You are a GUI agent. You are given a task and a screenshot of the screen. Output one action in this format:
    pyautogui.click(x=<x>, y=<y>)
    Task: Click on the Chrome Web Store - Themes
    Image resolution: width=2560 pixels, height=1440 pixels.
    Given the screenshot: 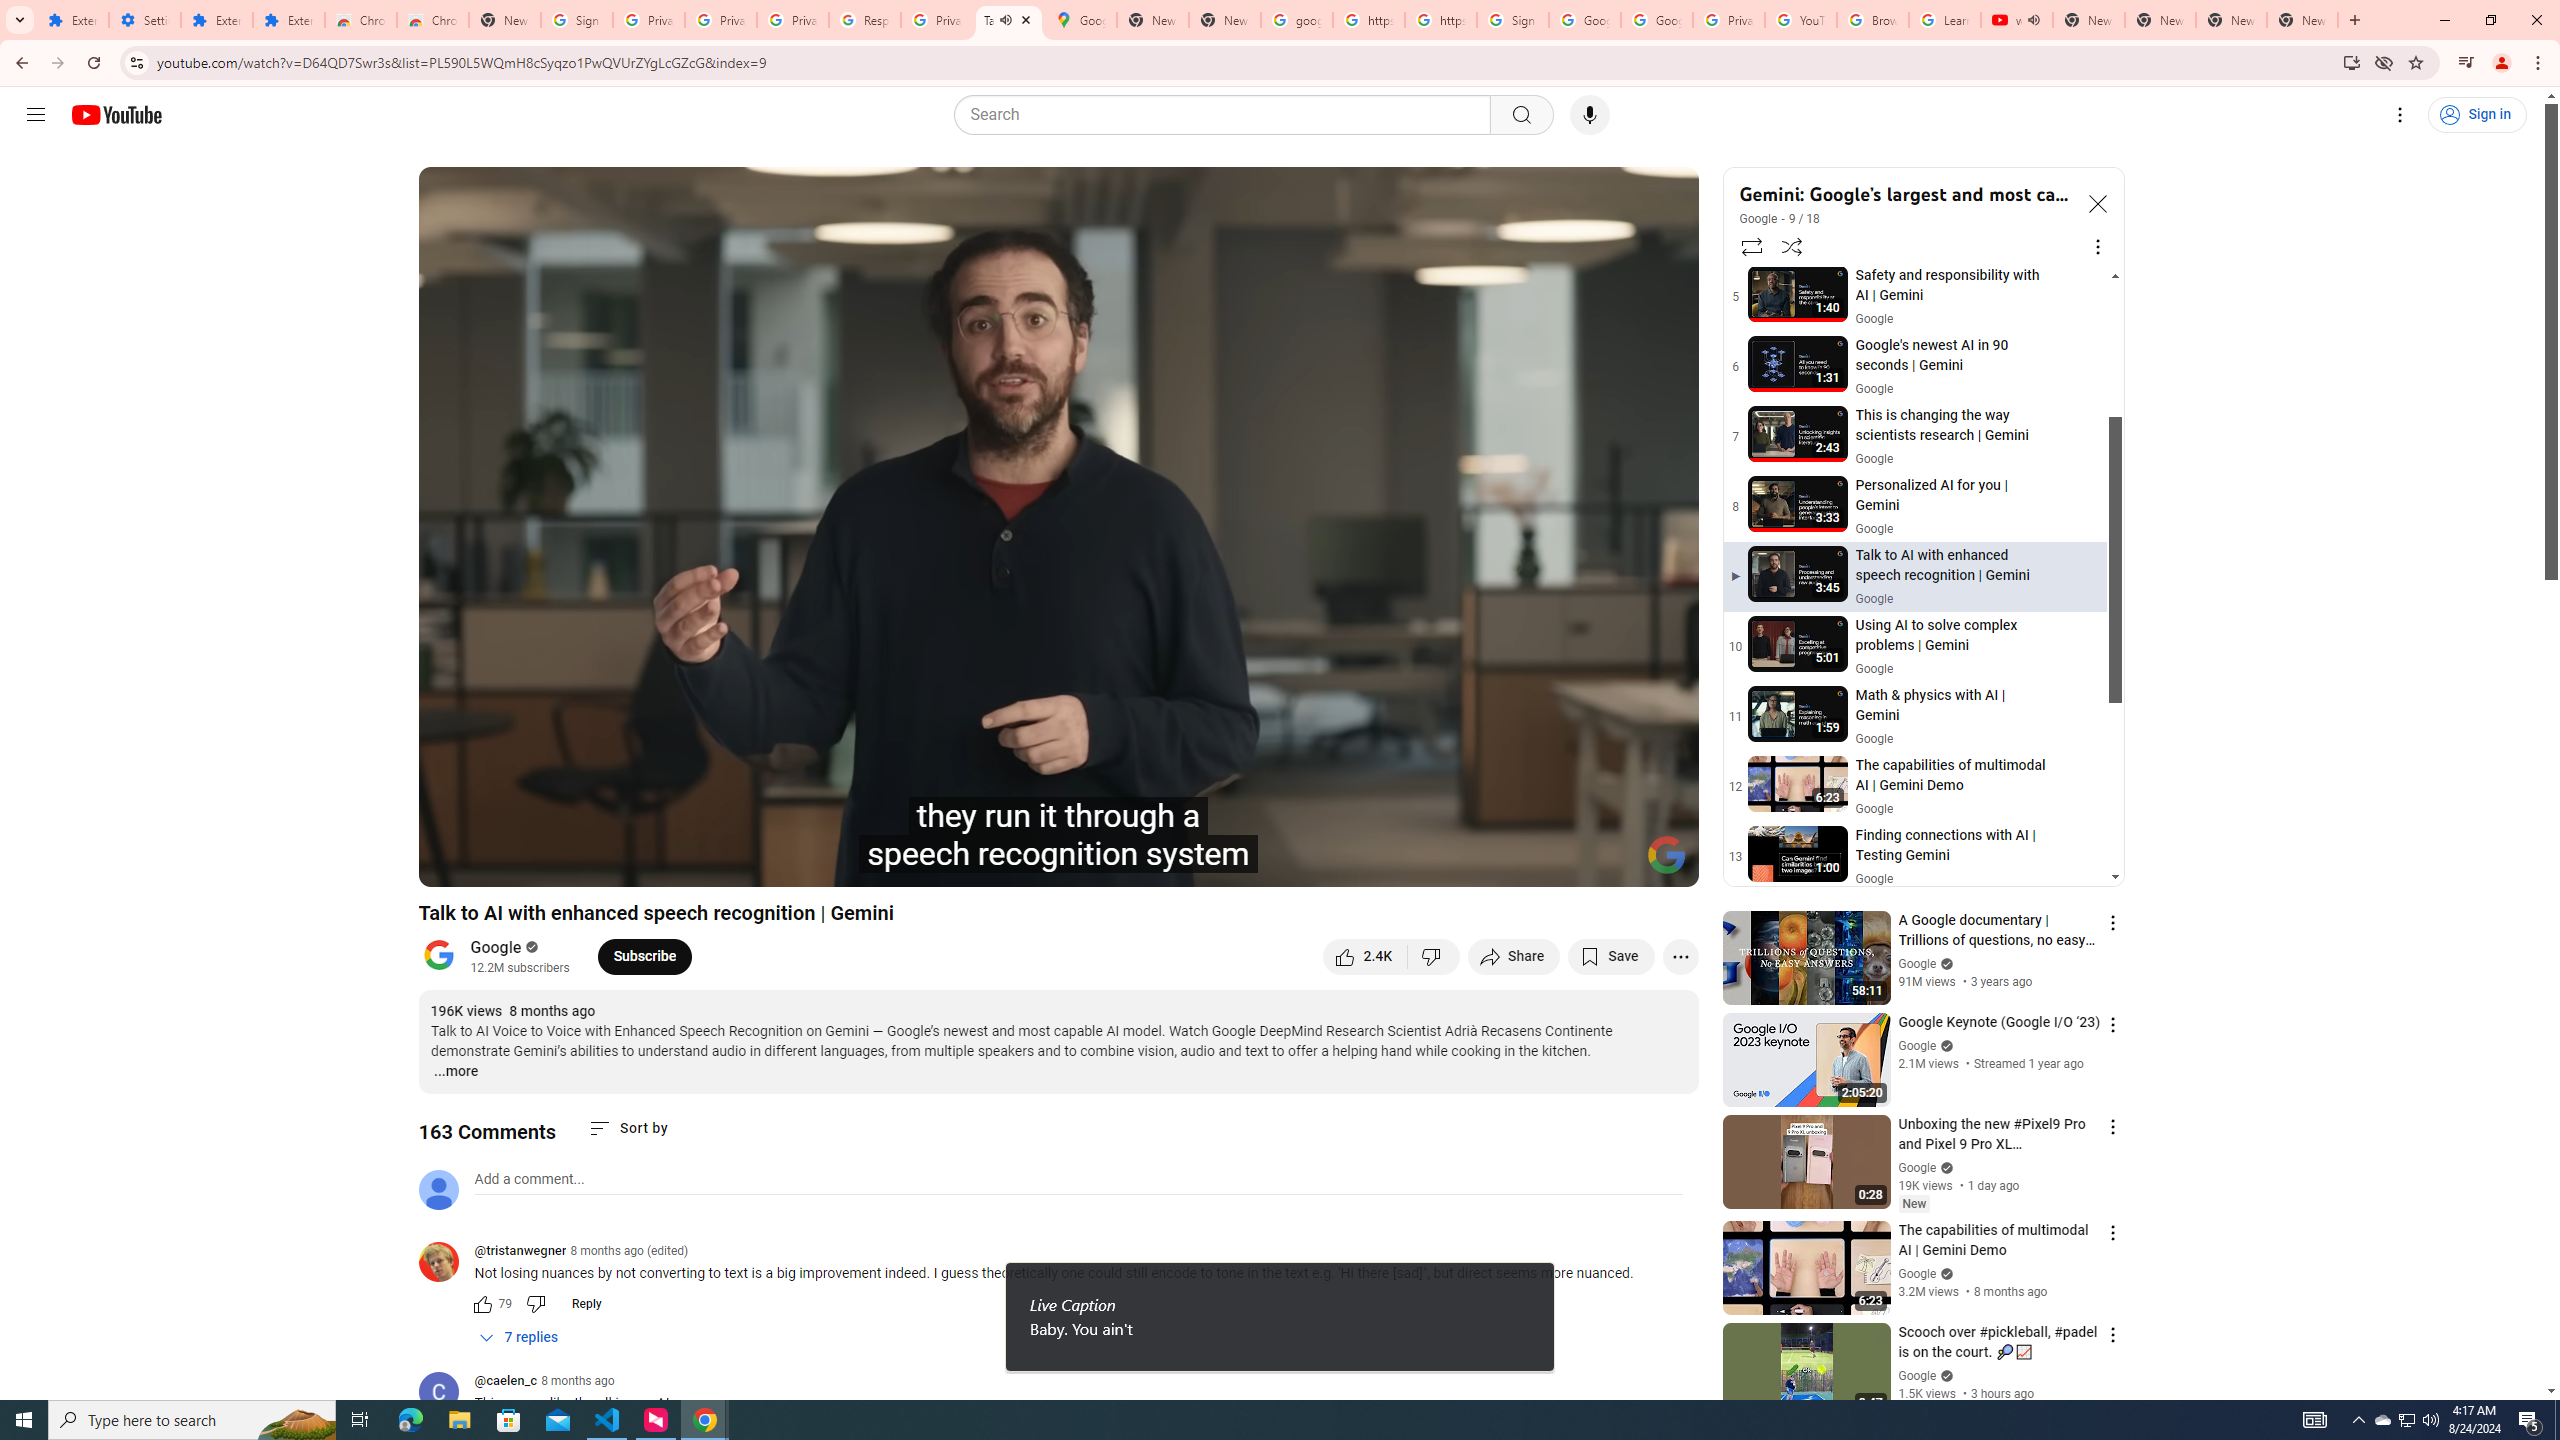 What is the action you would take?
    pyautogui.click(x=434, y=20)
    